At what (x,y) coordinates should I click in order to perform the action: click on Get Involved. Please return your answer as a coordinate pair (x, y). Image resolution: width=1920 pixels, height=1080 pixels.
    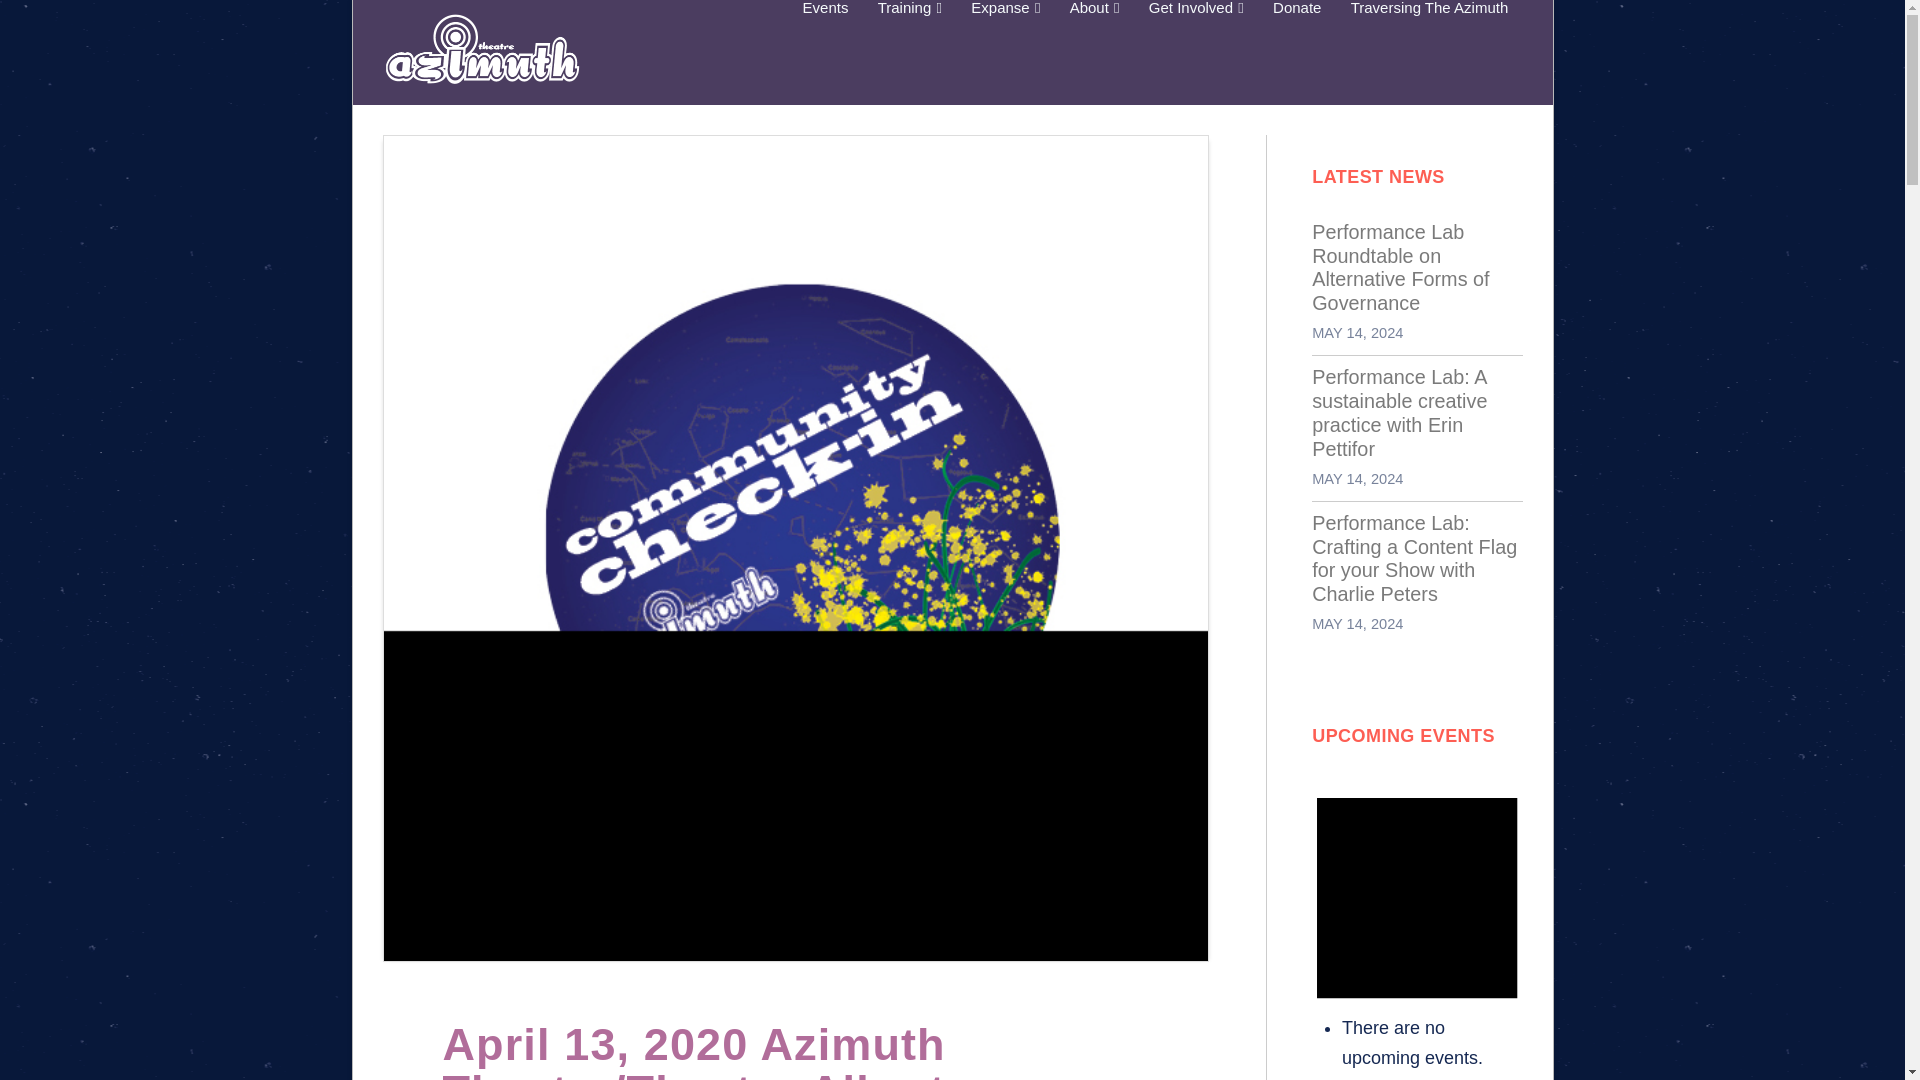
    Looking at the image, I should click on (1196, 52).